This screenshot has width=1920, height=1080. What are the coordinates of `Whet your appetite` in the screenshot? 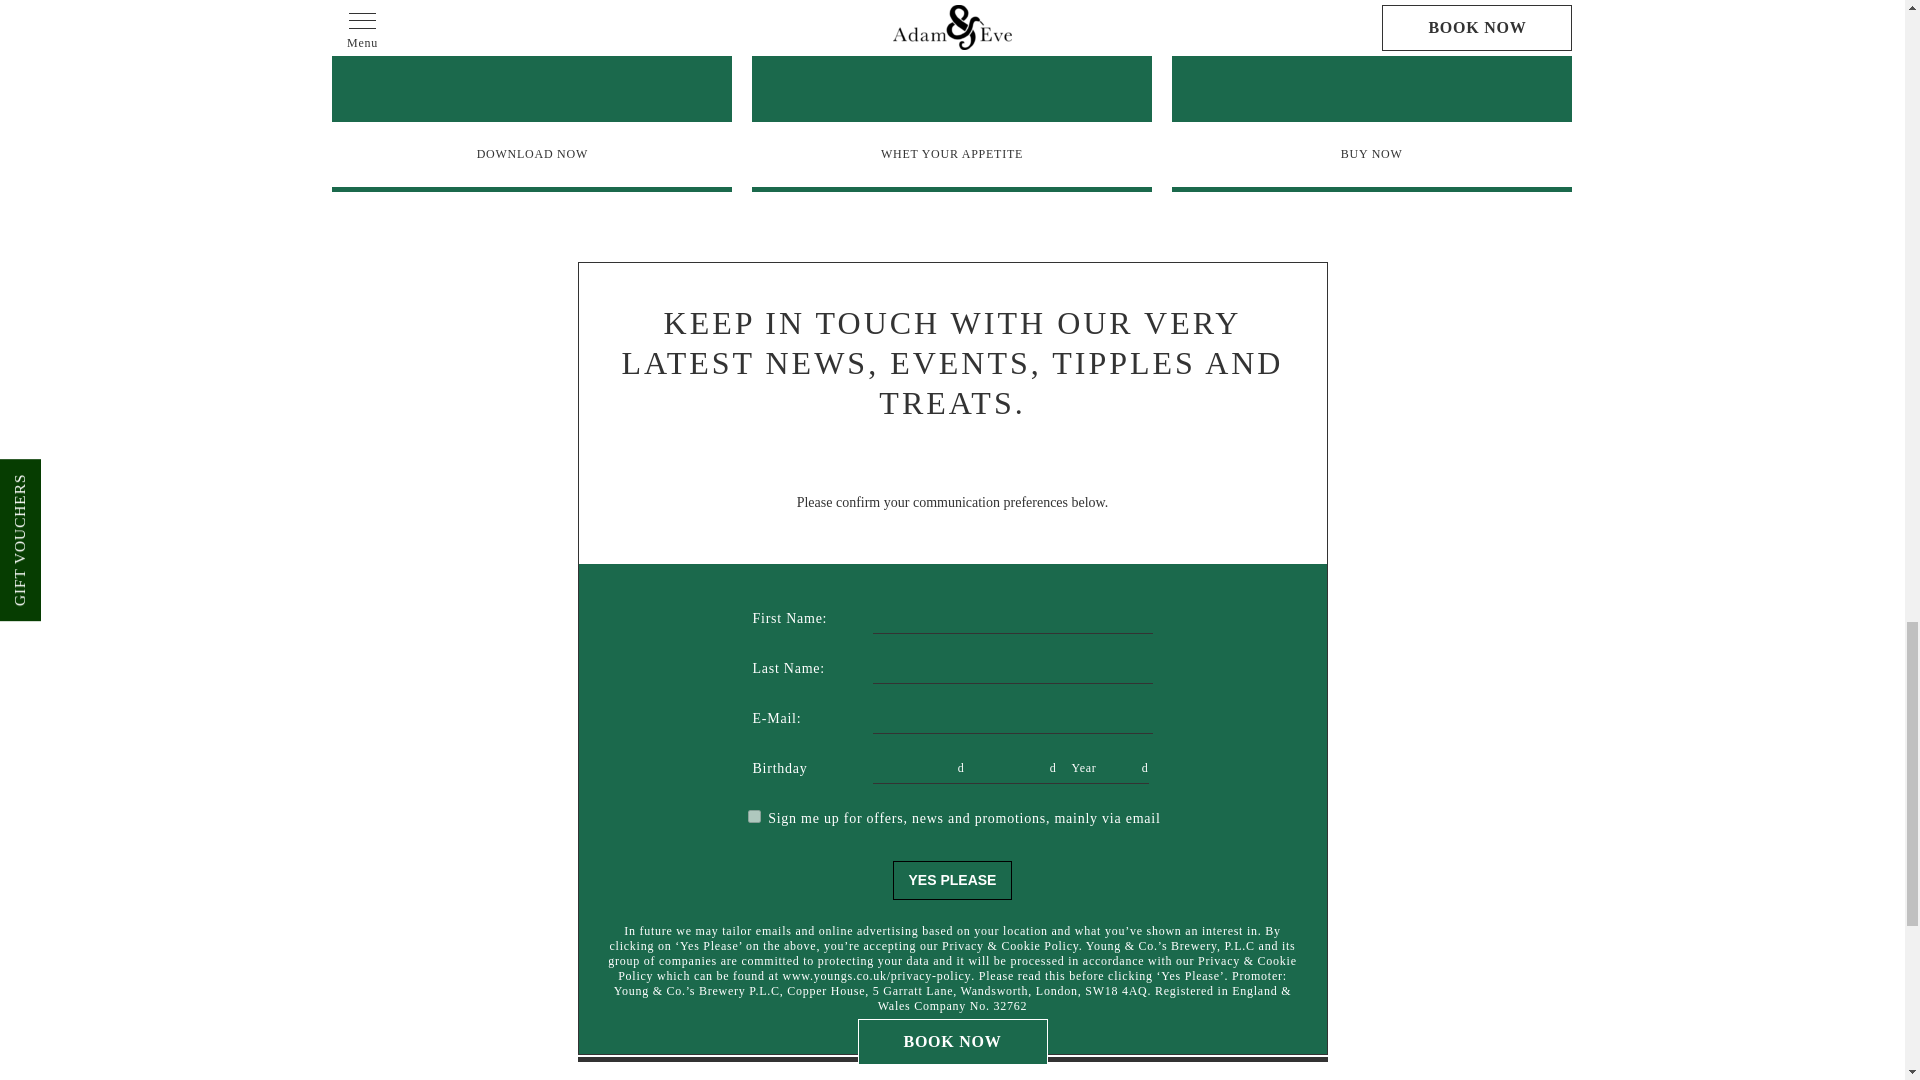 It's located at (952, 154).